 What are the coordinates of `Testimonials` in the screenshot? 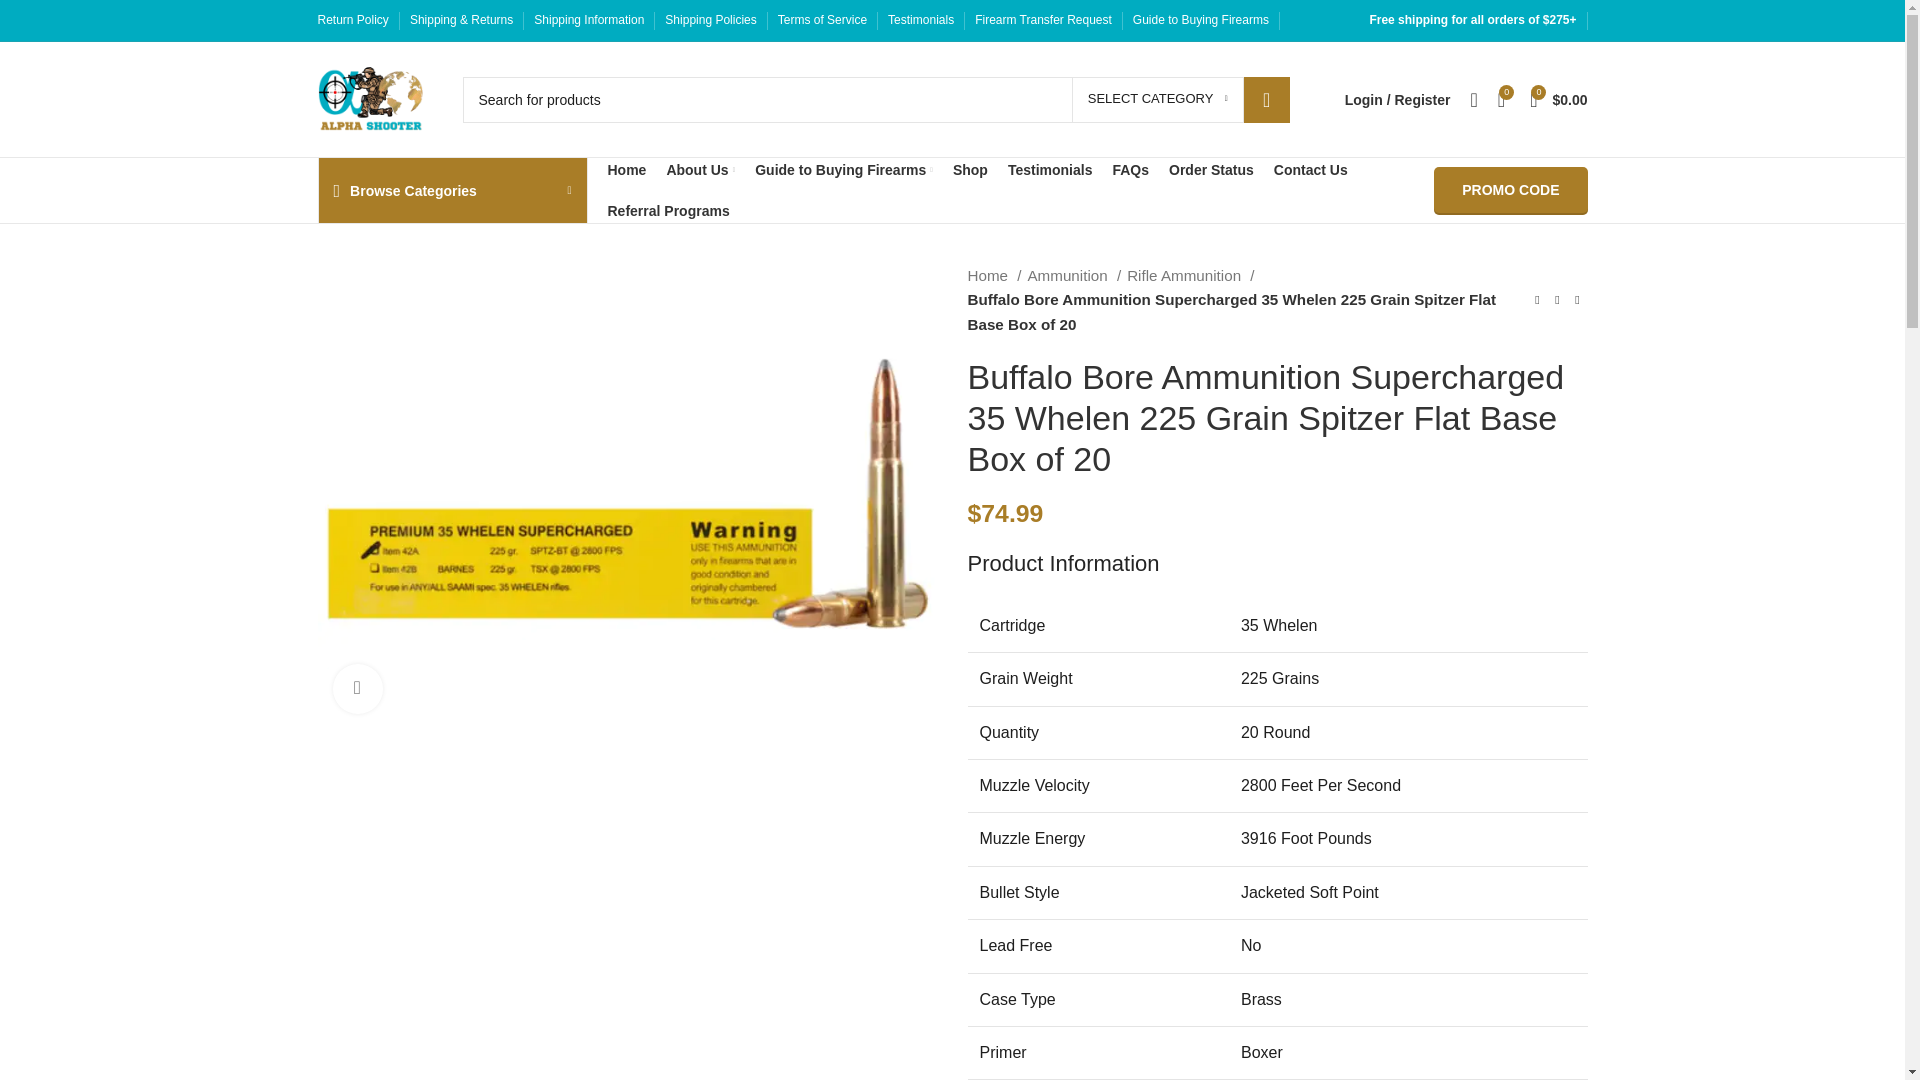 It's located at (920, 20).